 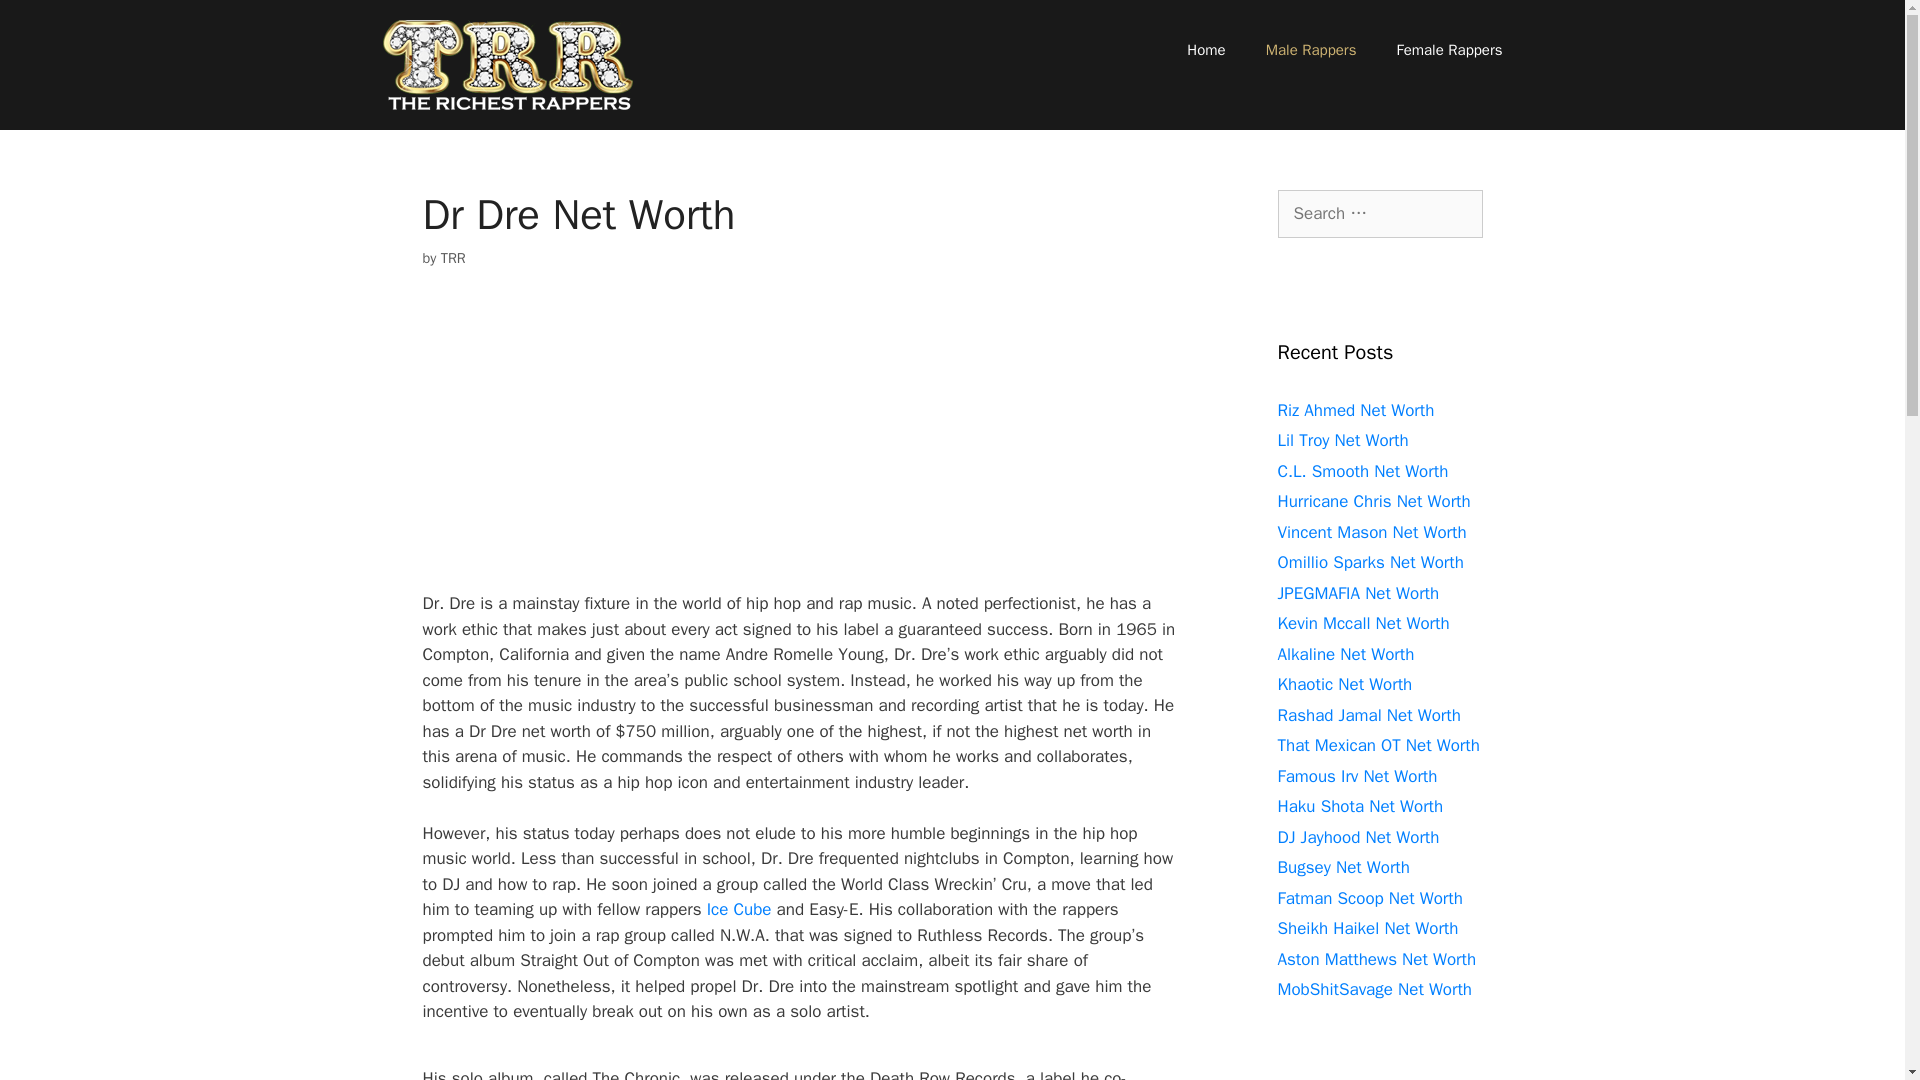 What do you see at coordinates (1374, 501) in the screenshot?
I see `Hurricane Chris Net Worth` at bounding box center [1374, 501].